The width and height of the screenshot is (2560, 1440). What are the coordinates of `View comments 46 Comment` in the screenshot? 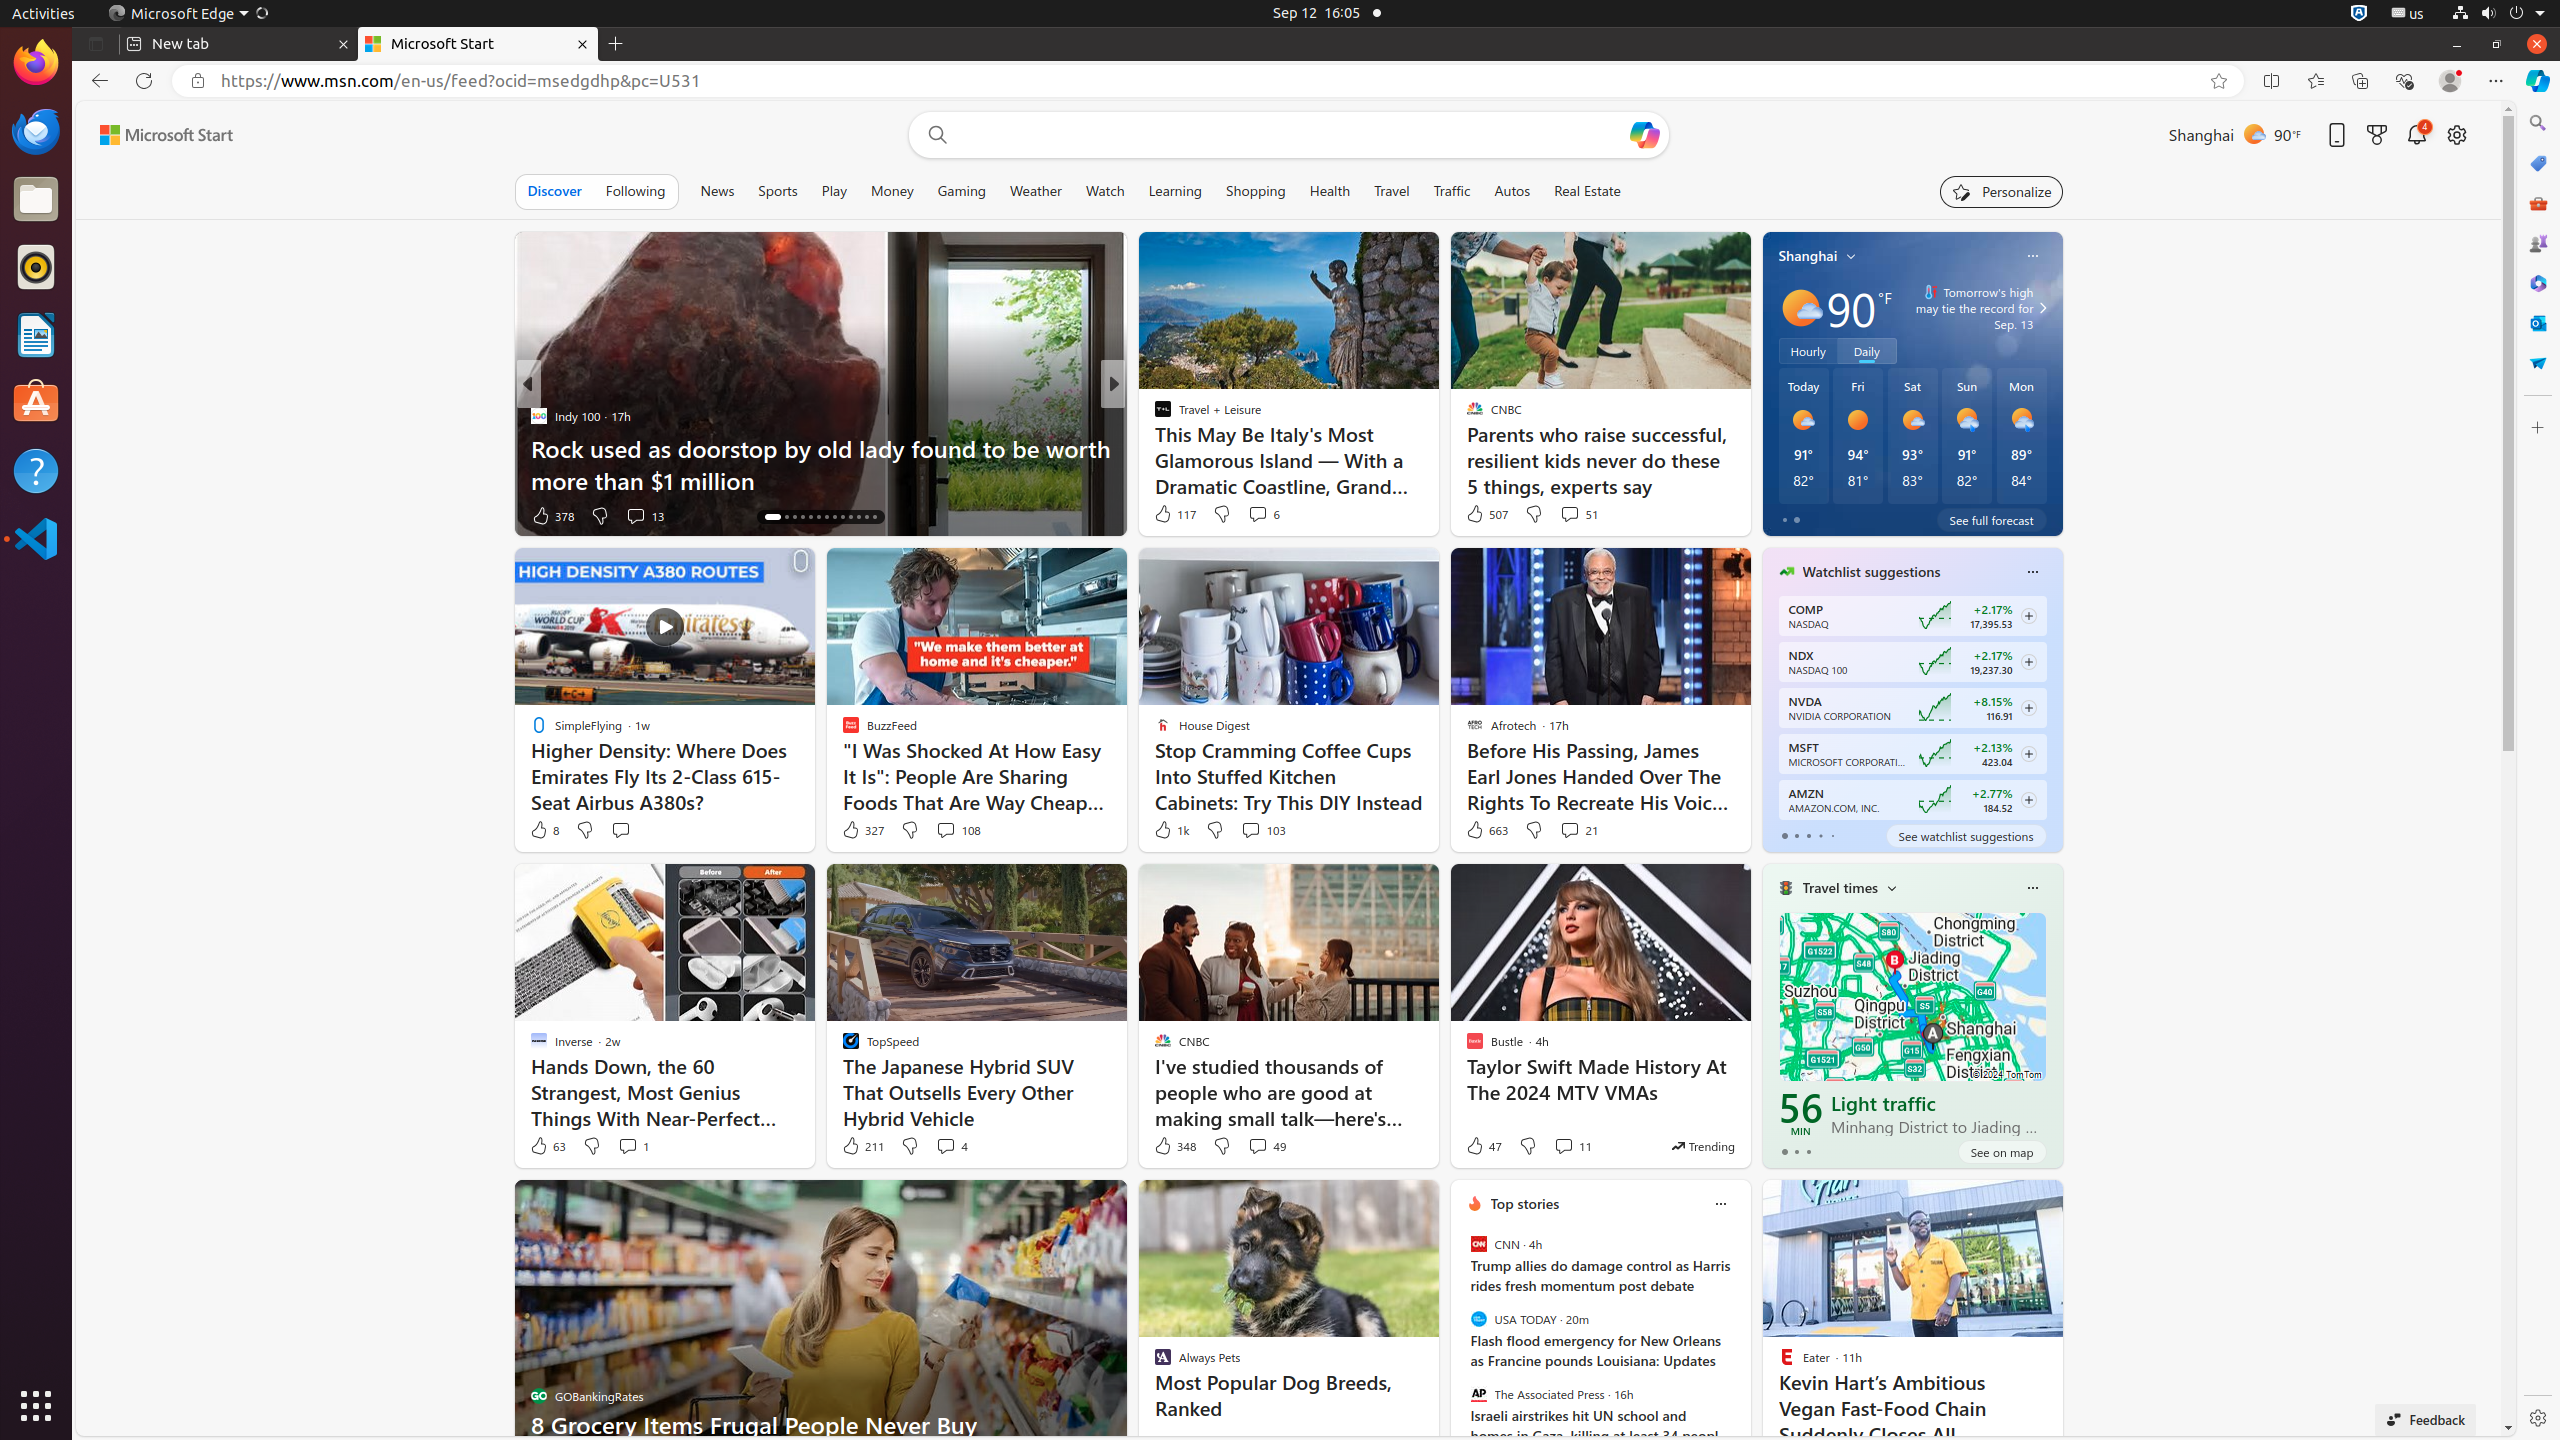 It's located at (1260, 516).